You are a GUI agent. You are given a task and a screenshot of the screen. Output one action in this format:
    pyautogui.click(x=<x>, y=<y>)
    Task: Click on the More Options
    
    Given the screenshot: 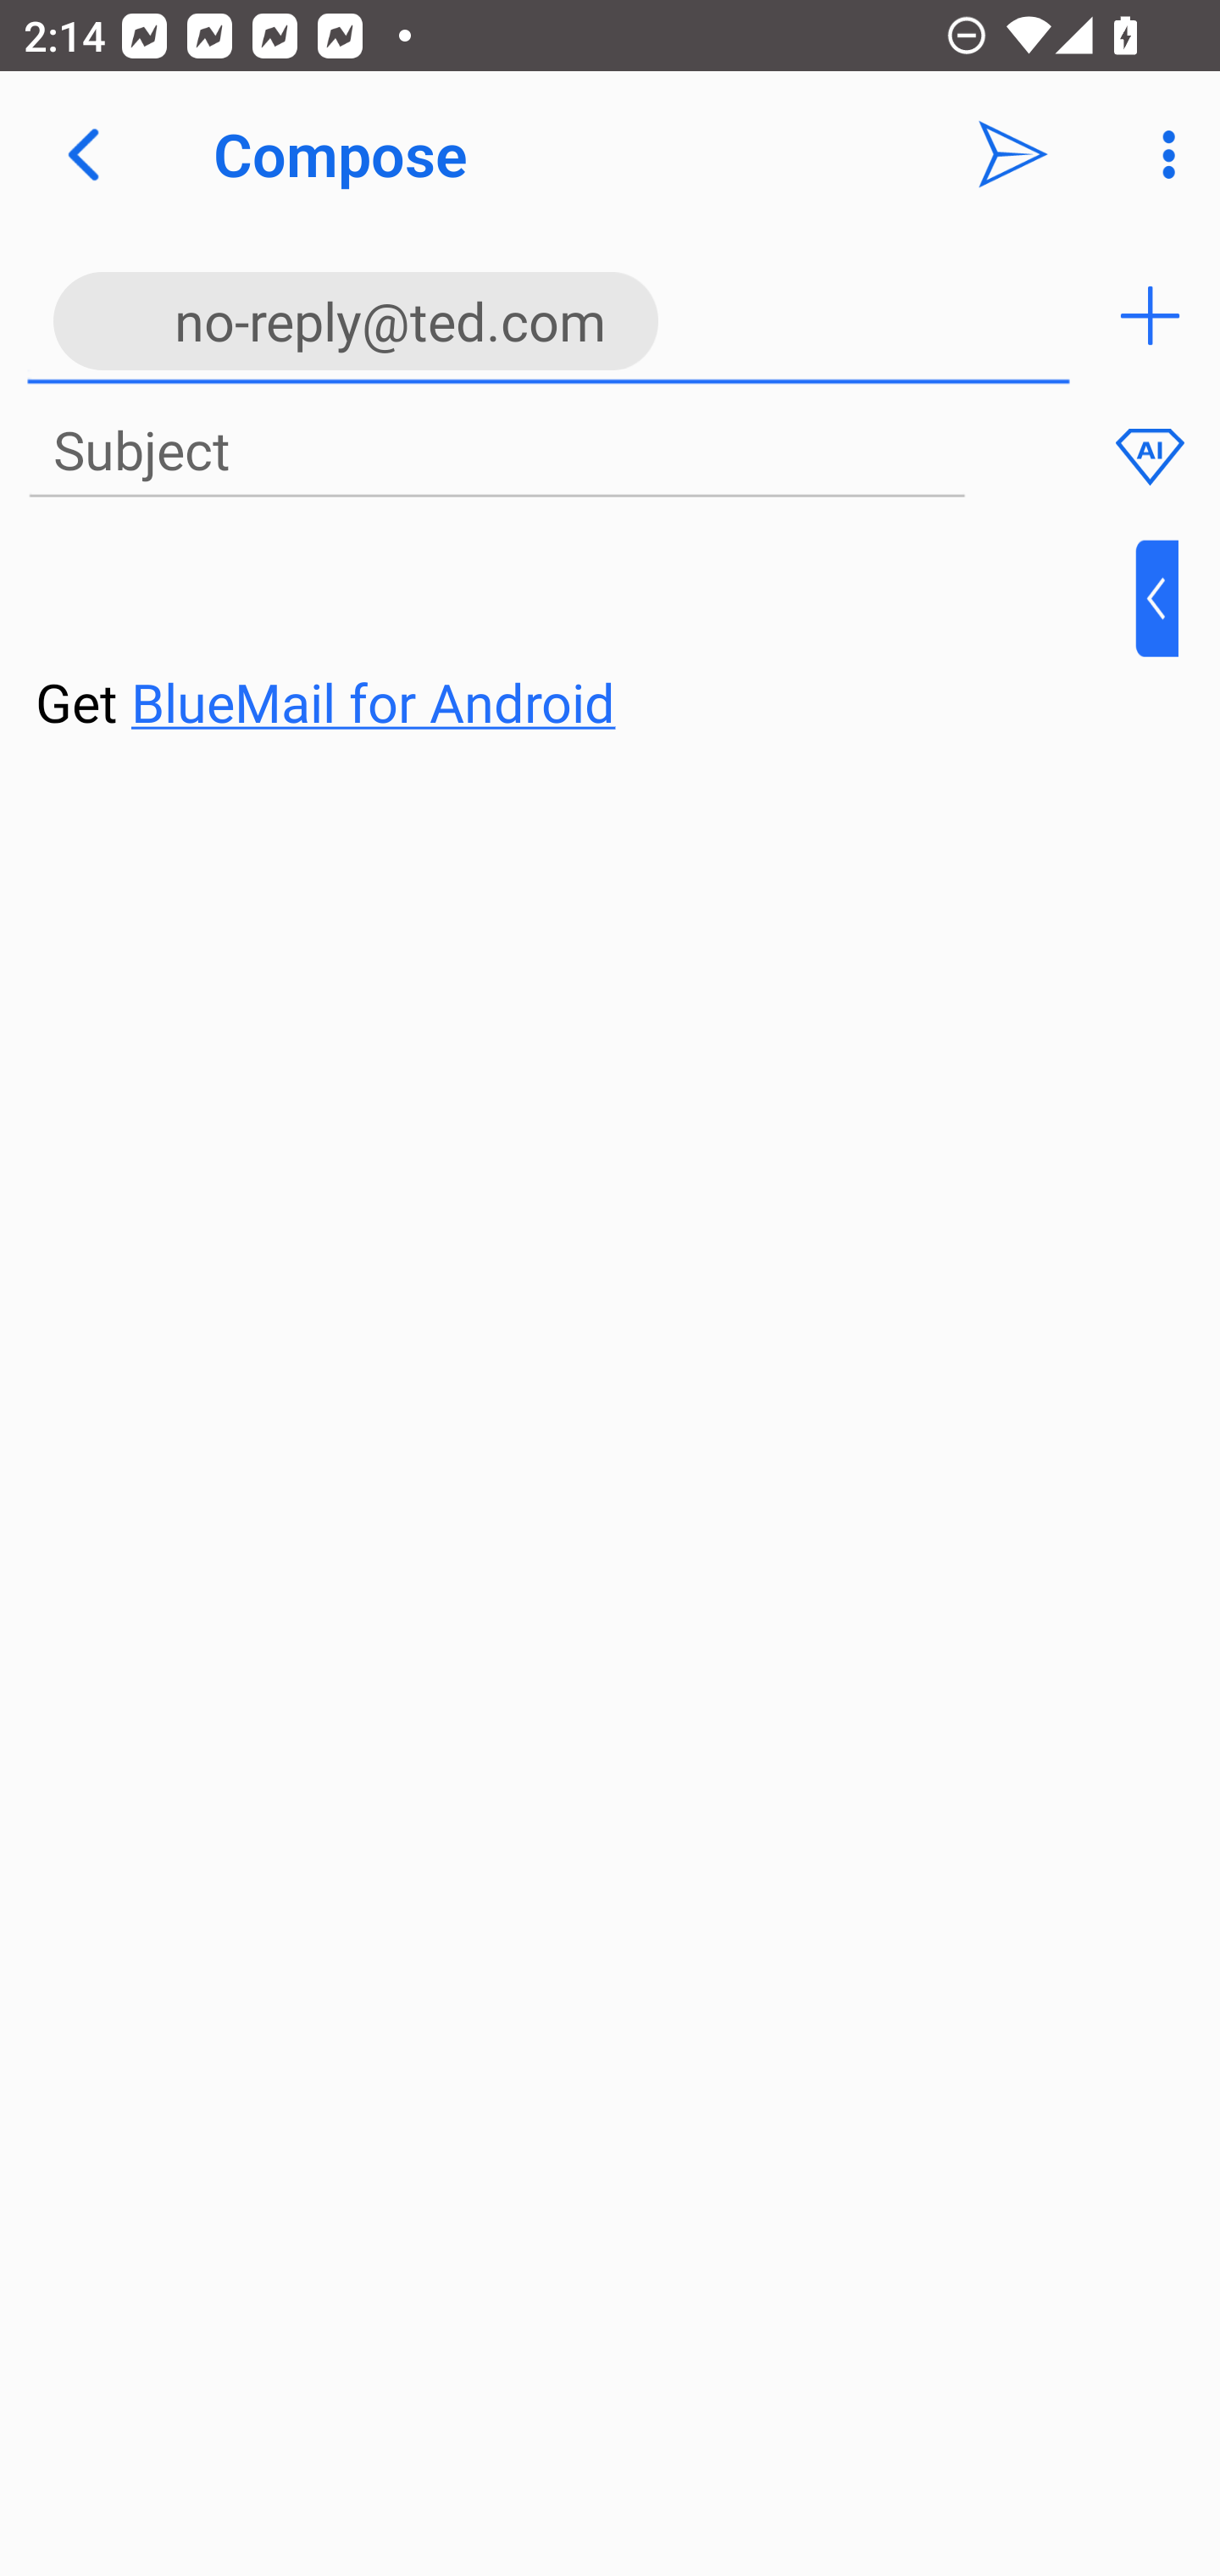 What is the action you would take?
    pyautogui.click(x=1161, y=154)
    